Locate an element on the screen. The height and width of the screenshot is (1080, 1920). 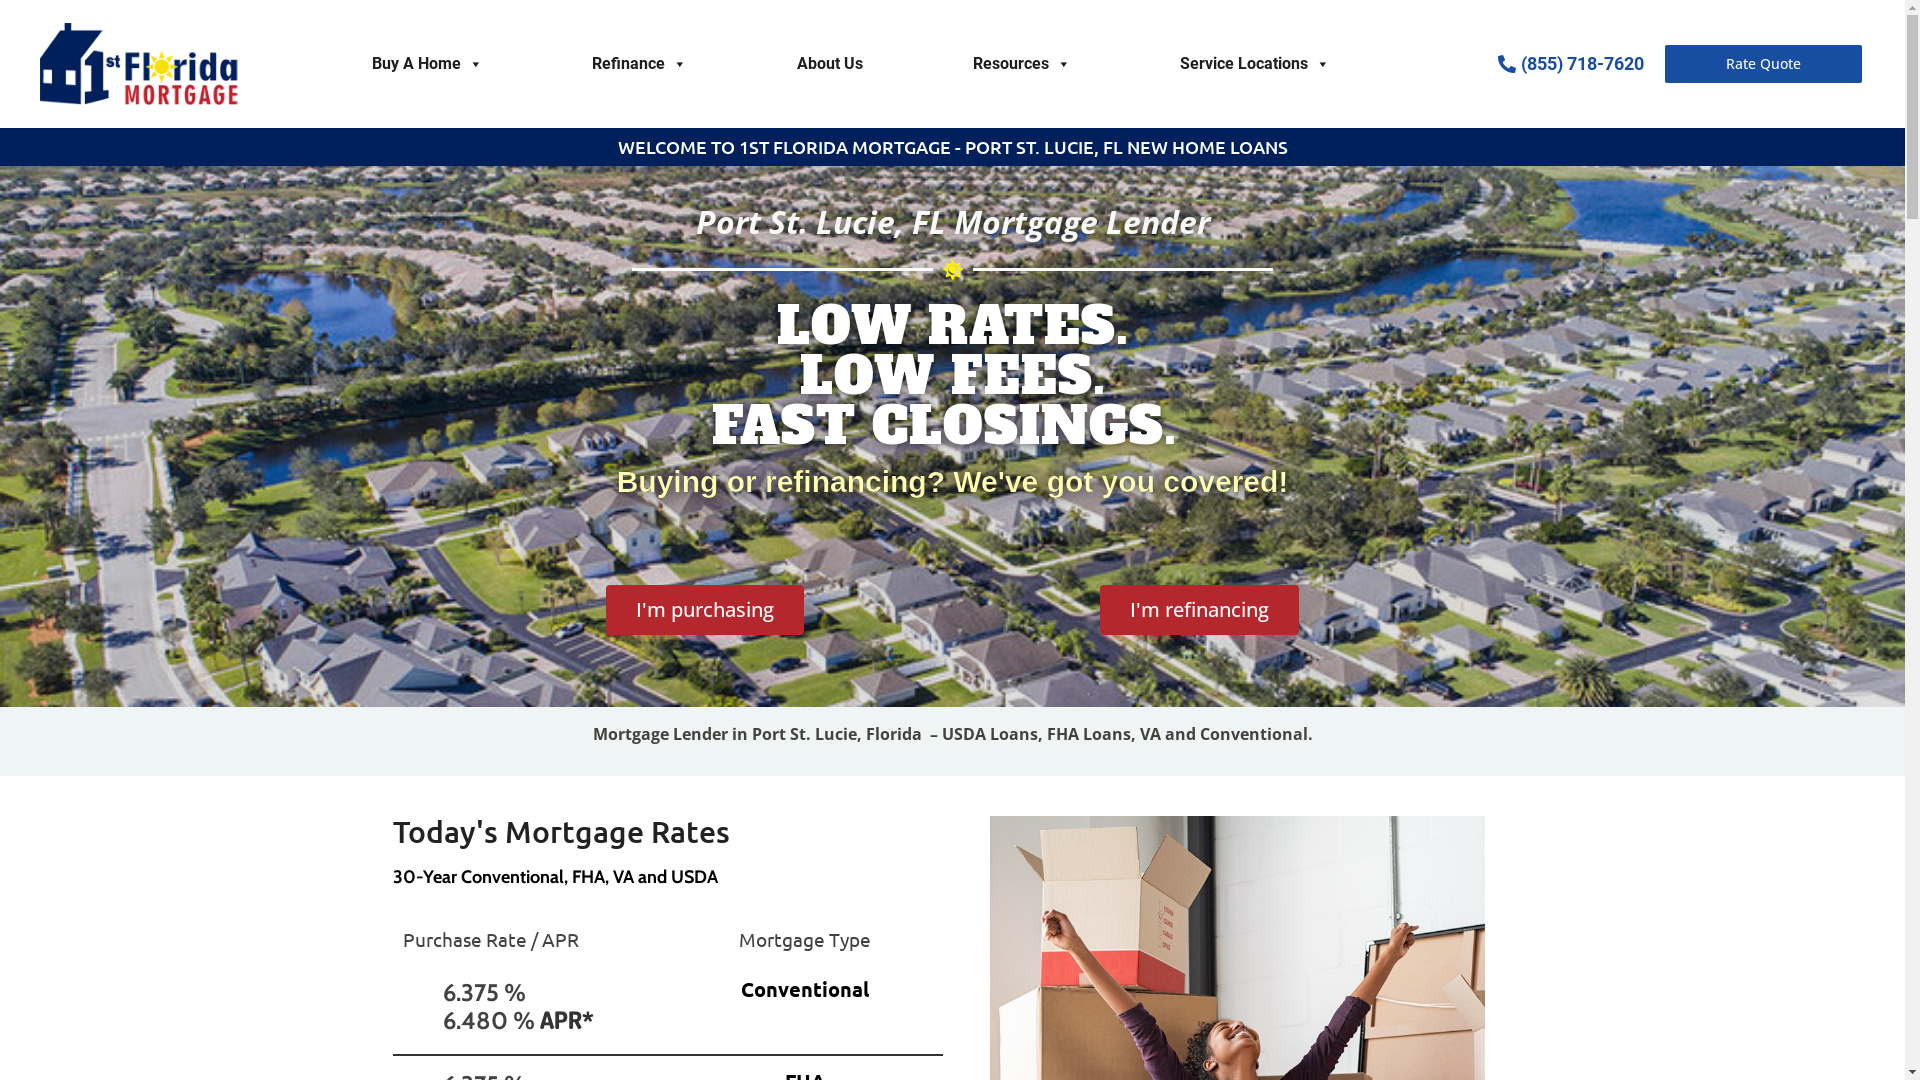
Refinance is located at coordinates (640, 64).